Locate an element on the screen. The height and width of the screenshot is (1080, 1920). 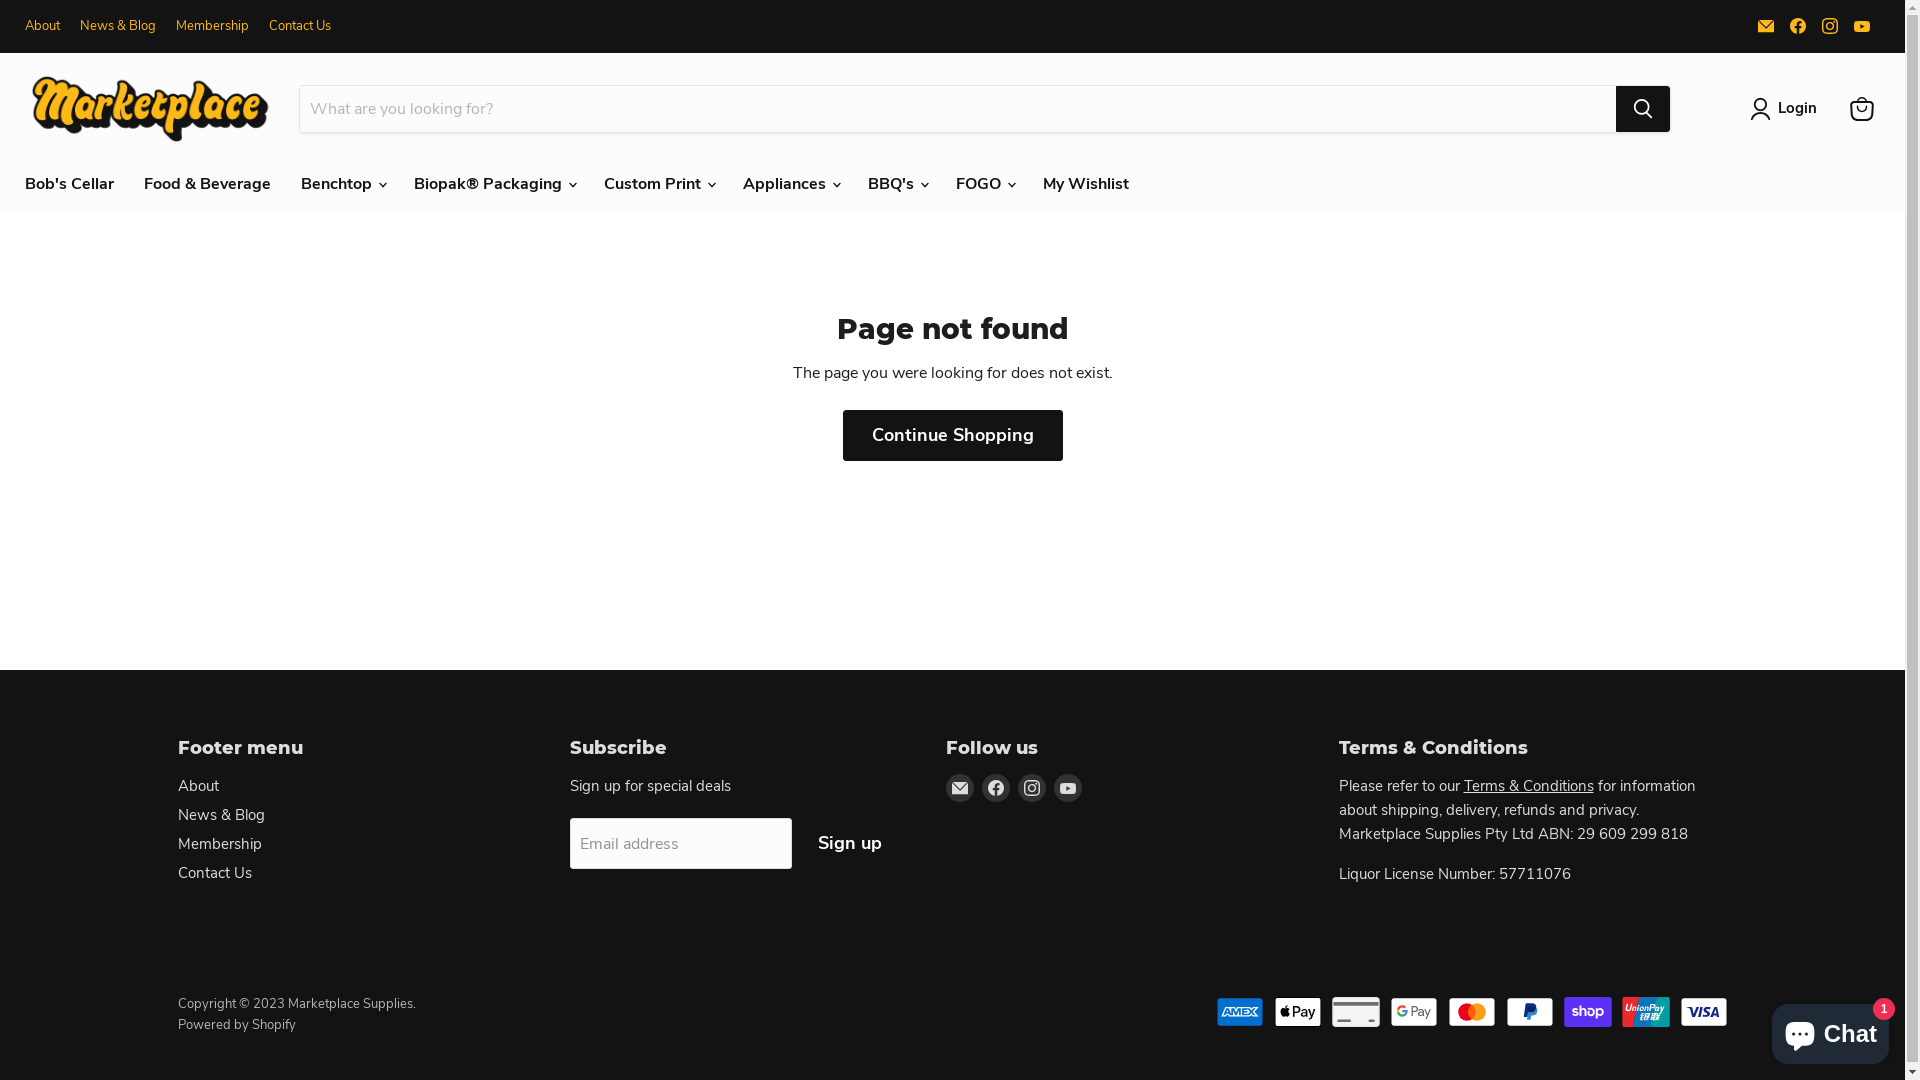
Terms & Conditions is located at coordinates (1529, 786).